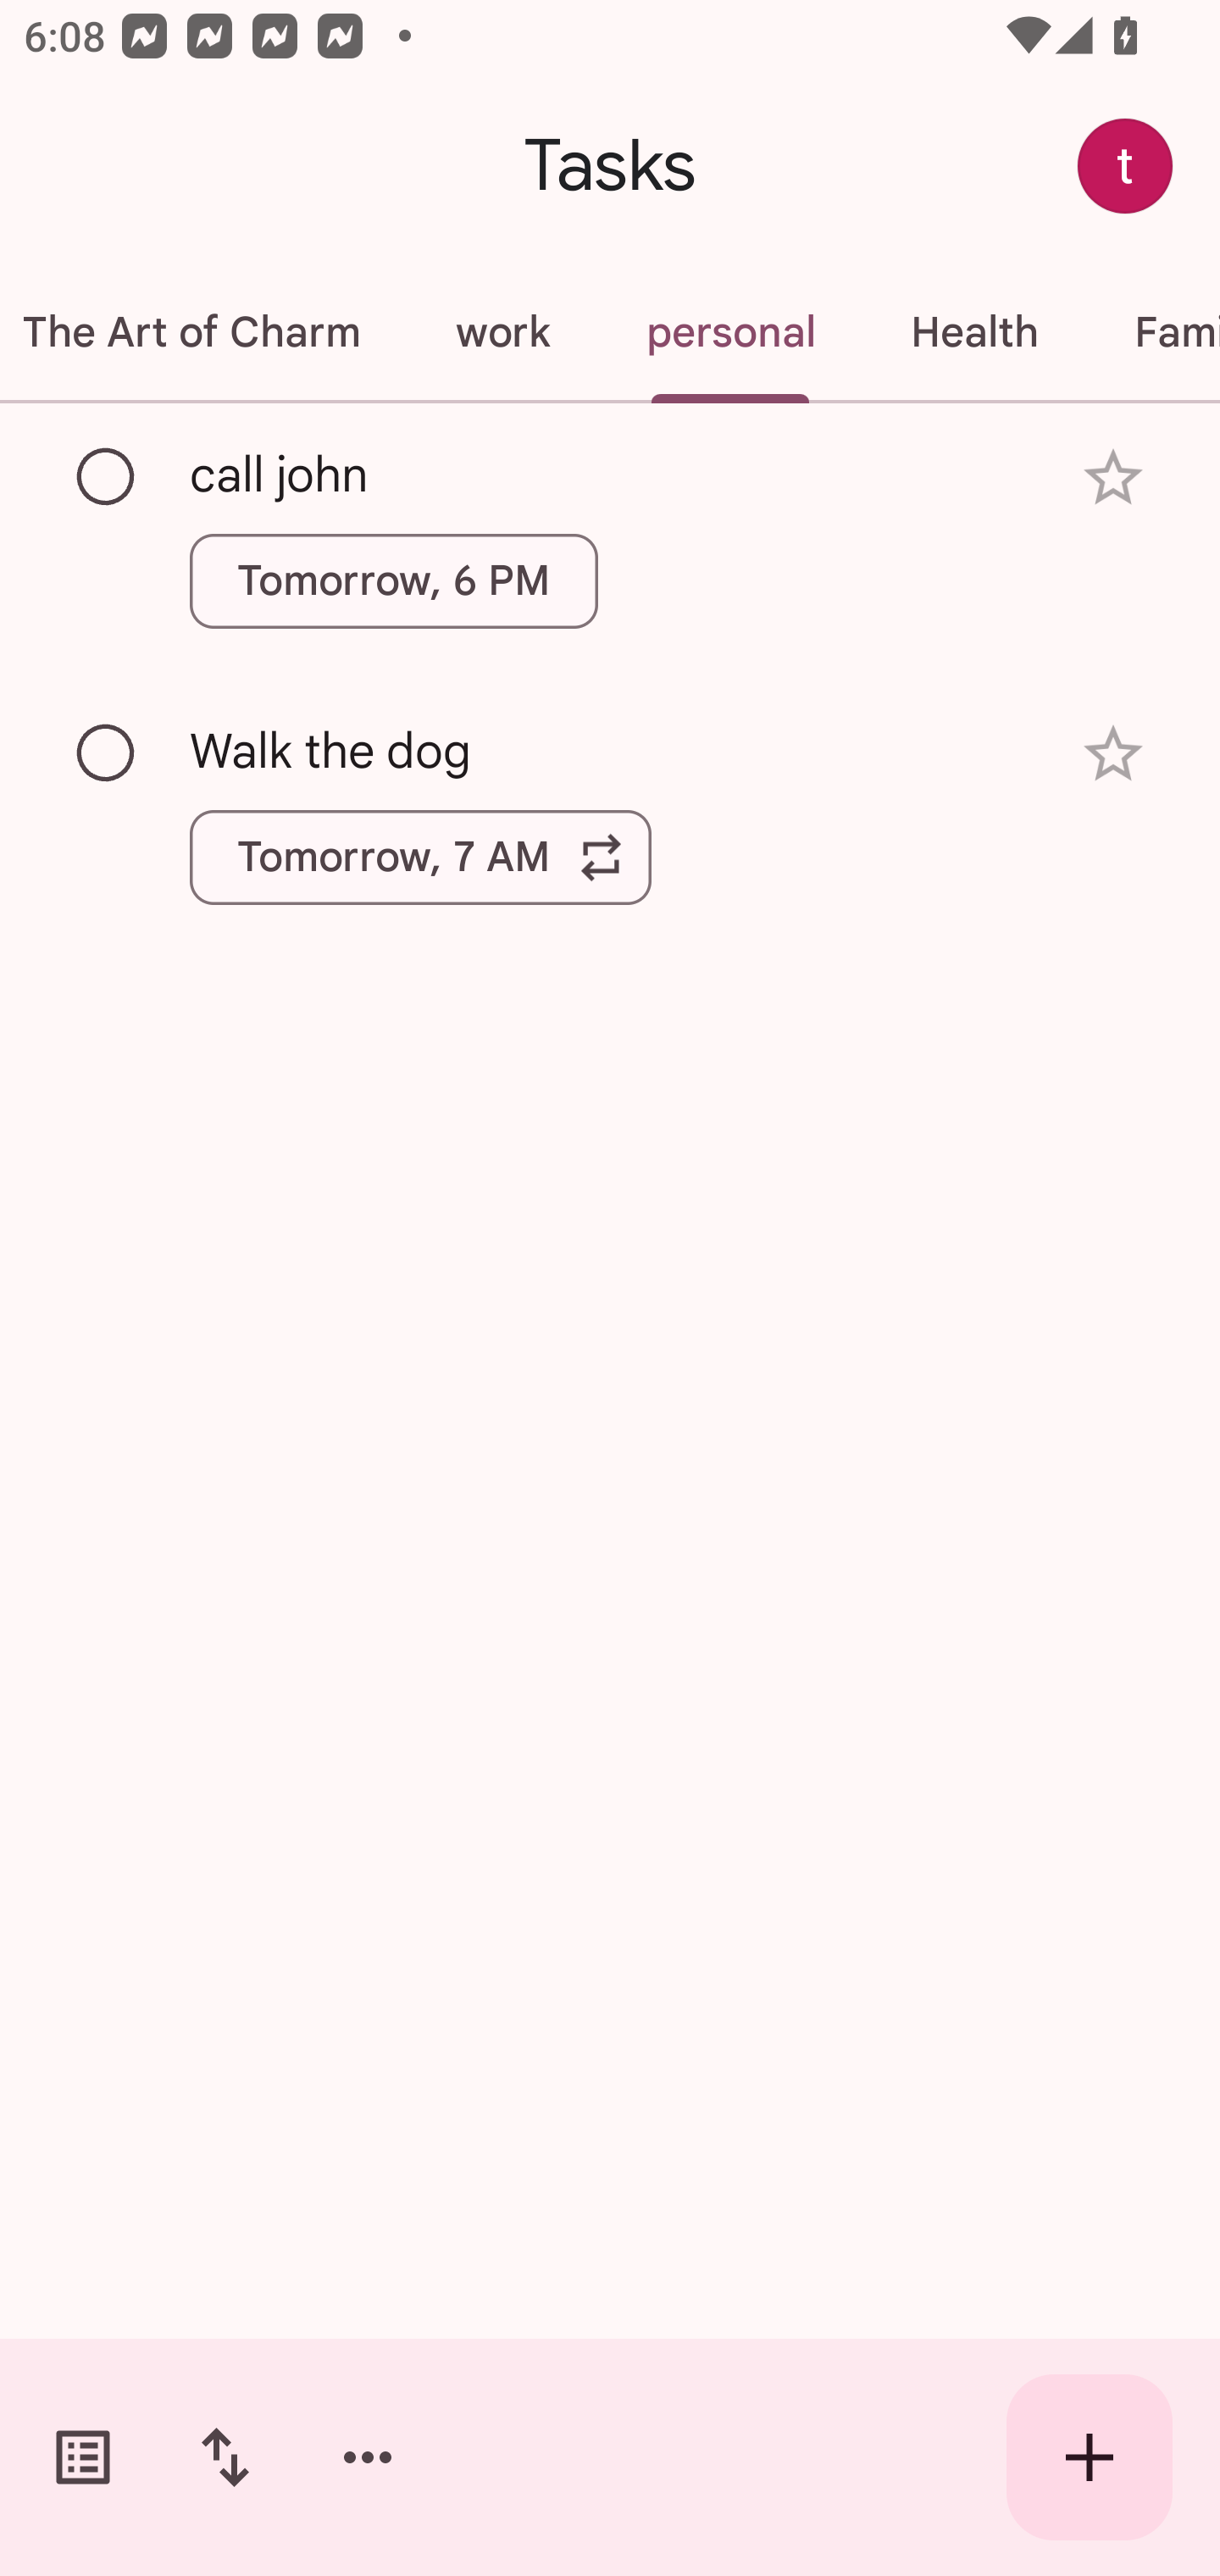 This screenshot has width=1220, height=2576. I want to click on Health, so click(974, 332).